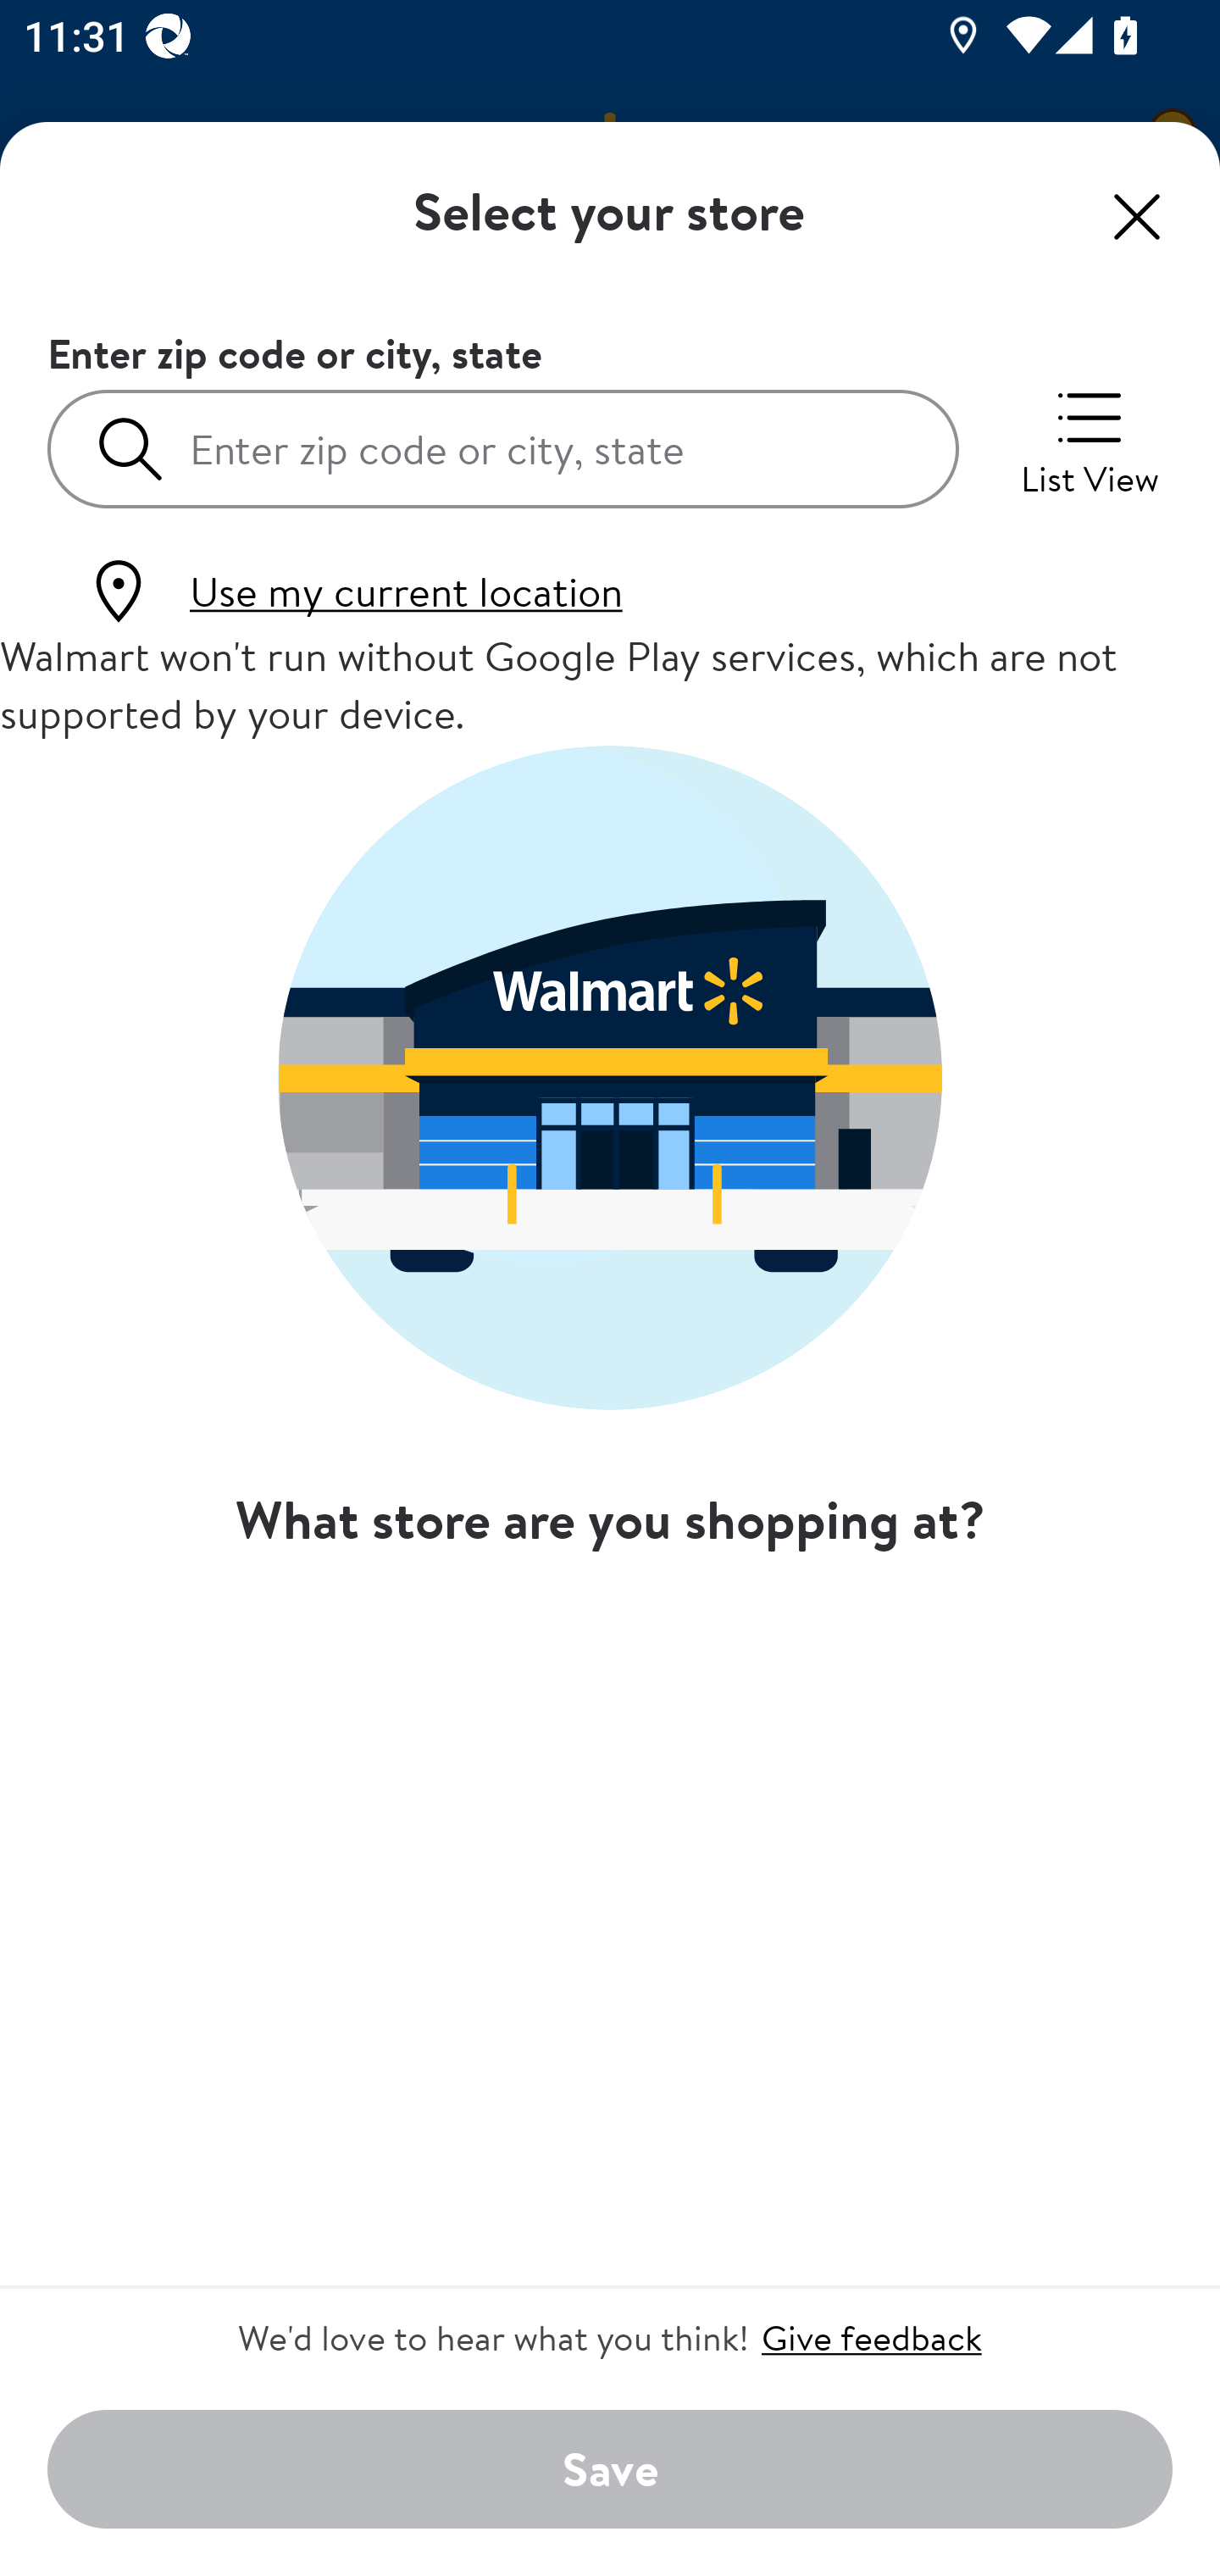  I want to click on Save, so click(610, 2470).